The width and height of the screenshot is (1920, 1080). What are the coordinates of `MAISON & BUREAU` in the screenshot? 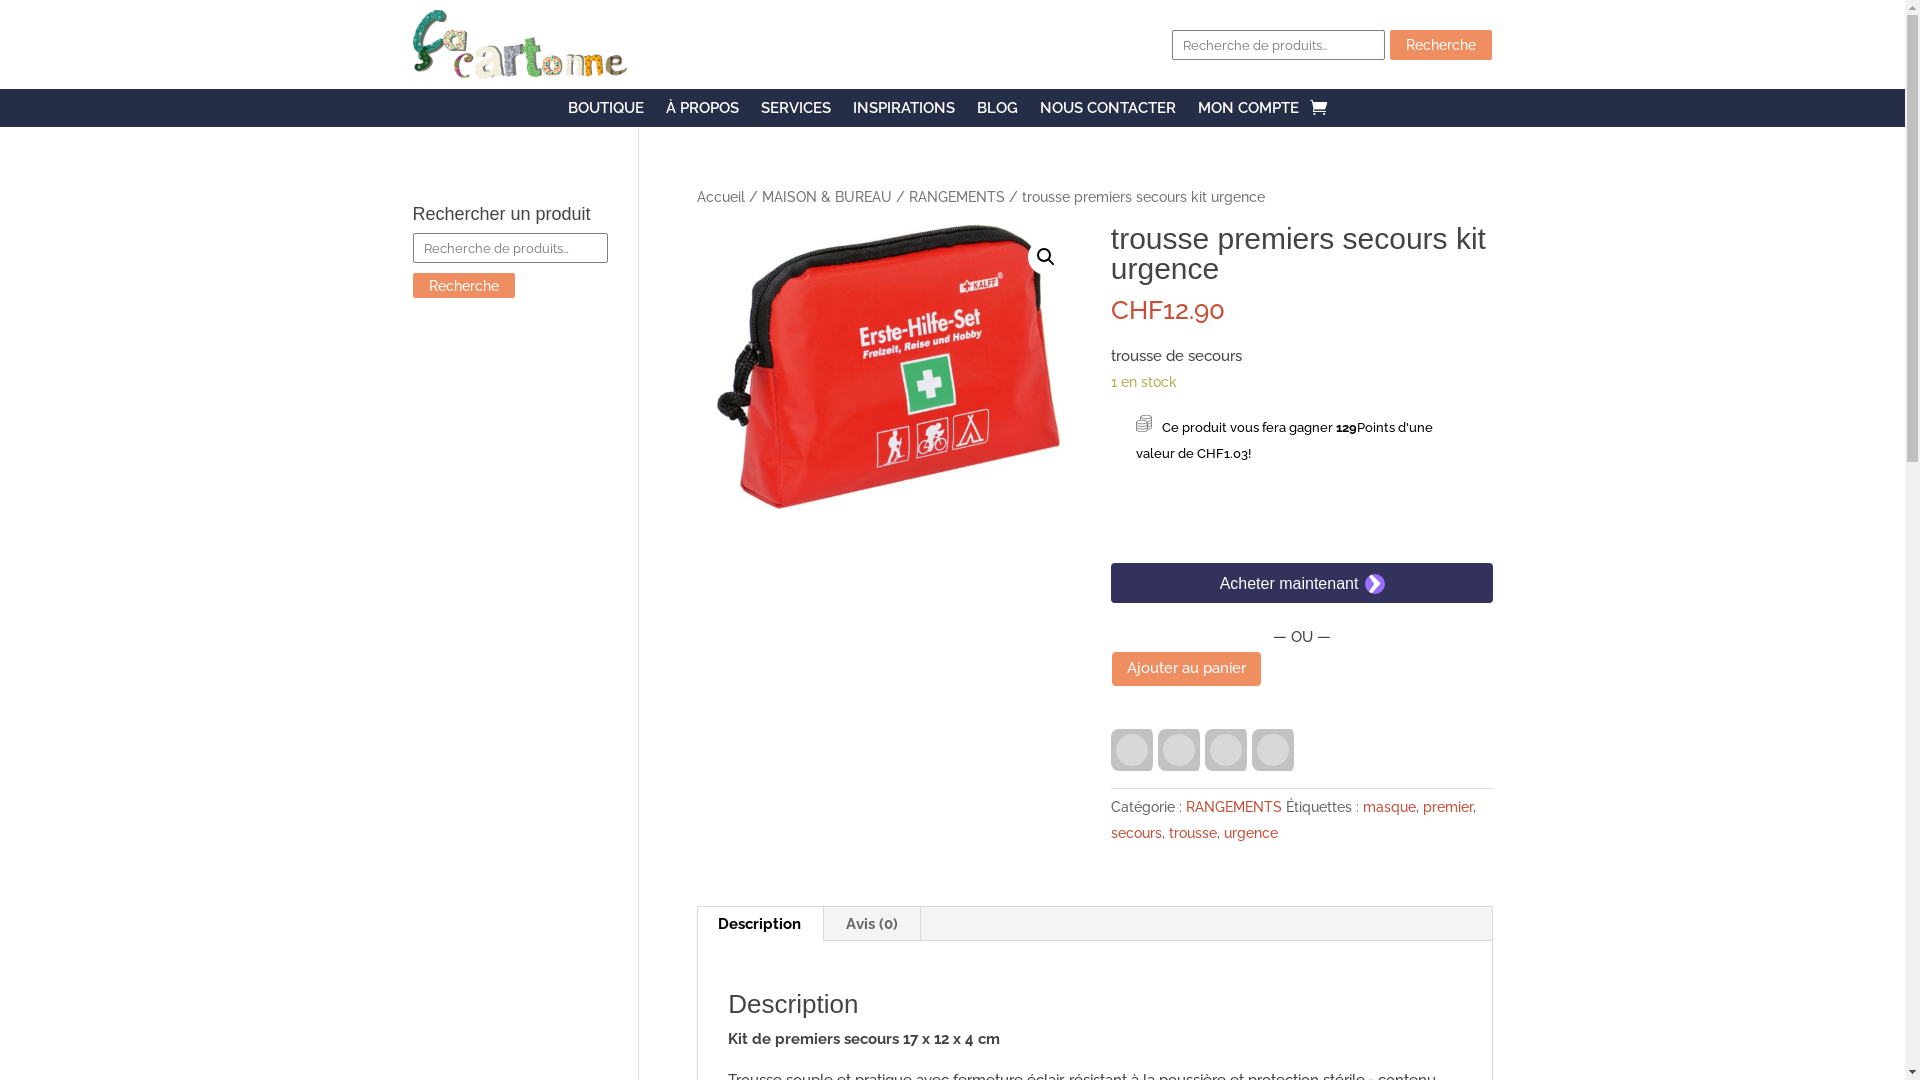 It's located at (827, 197).